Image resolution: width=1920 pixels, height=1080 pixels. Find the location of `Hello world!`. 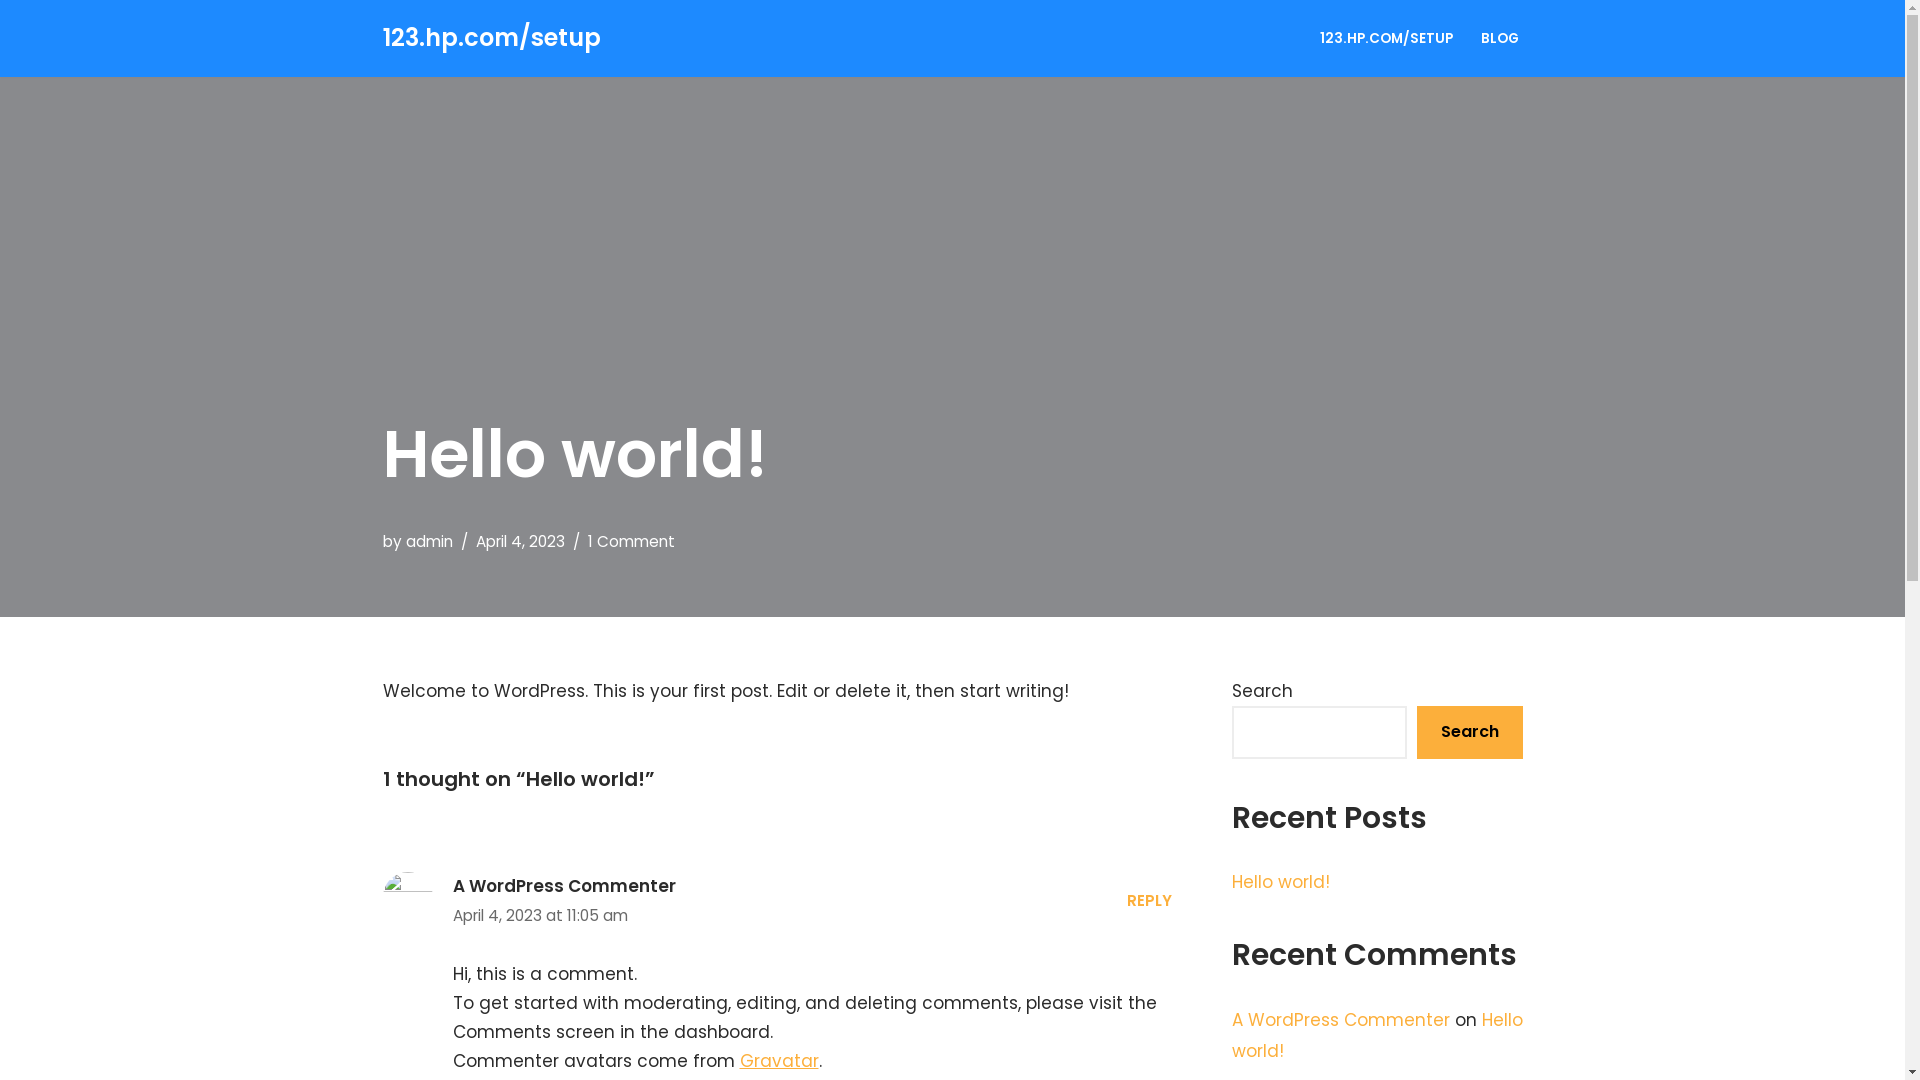

Hello world! is located at coordinates (1378, 1036).